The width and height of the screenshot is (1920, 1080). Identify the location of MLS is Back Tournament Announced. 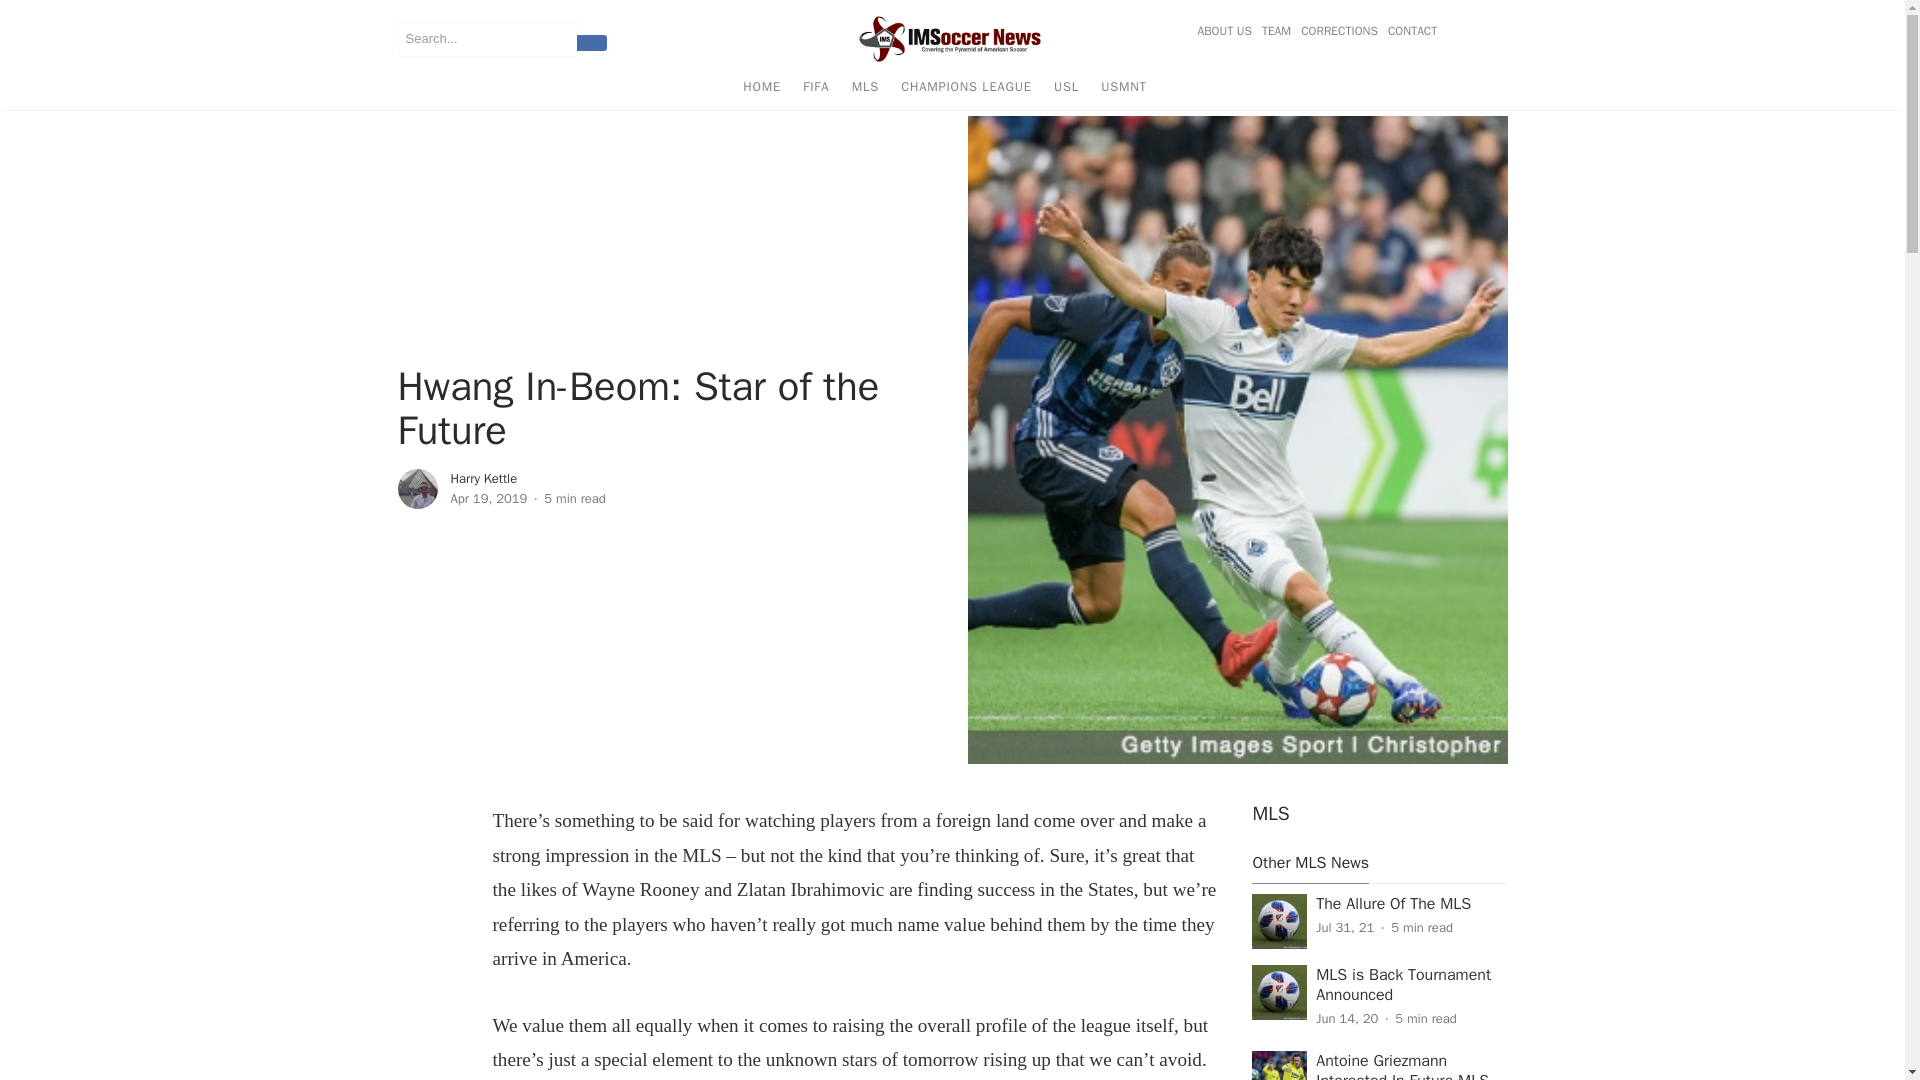
(1403, 985).